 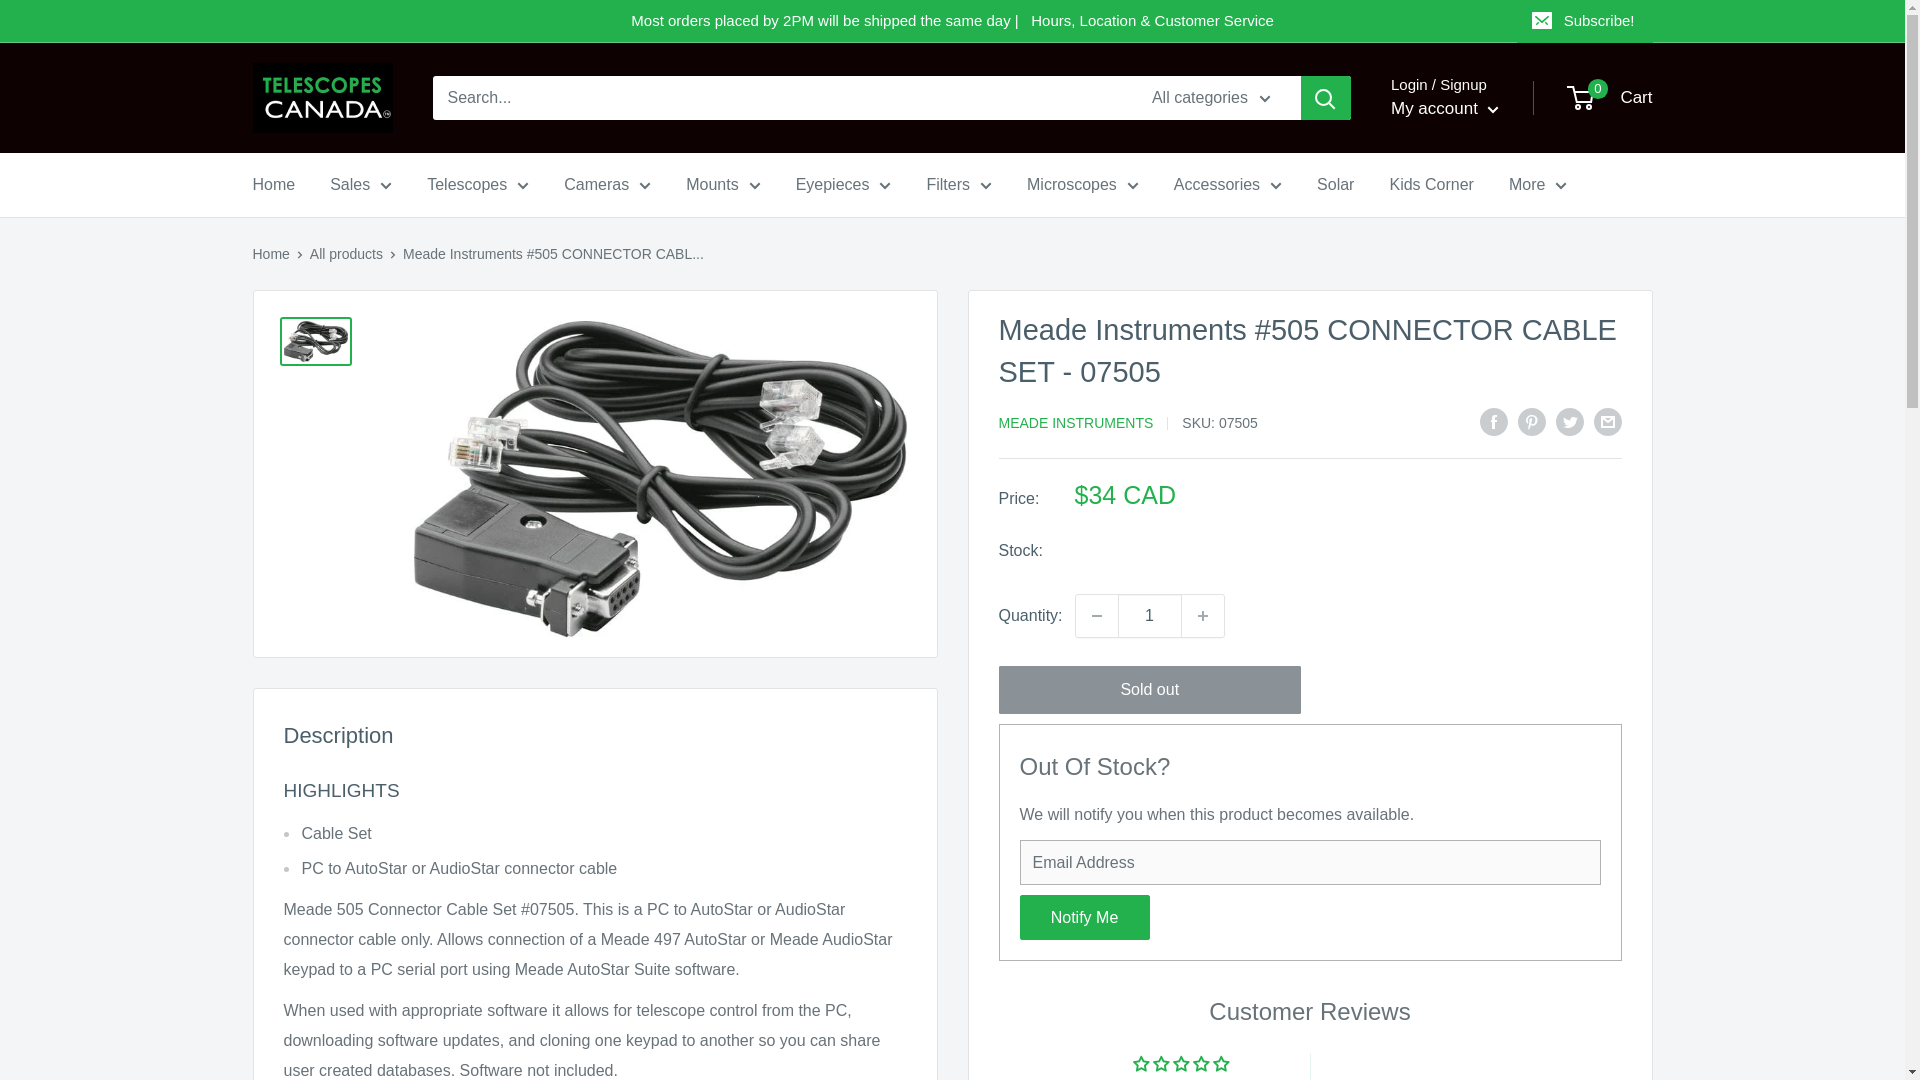 What do you see at coordinates (1203, 616) in the screenshot?
I see `Increase quantity by 1` at bounding box center [1203, 616].